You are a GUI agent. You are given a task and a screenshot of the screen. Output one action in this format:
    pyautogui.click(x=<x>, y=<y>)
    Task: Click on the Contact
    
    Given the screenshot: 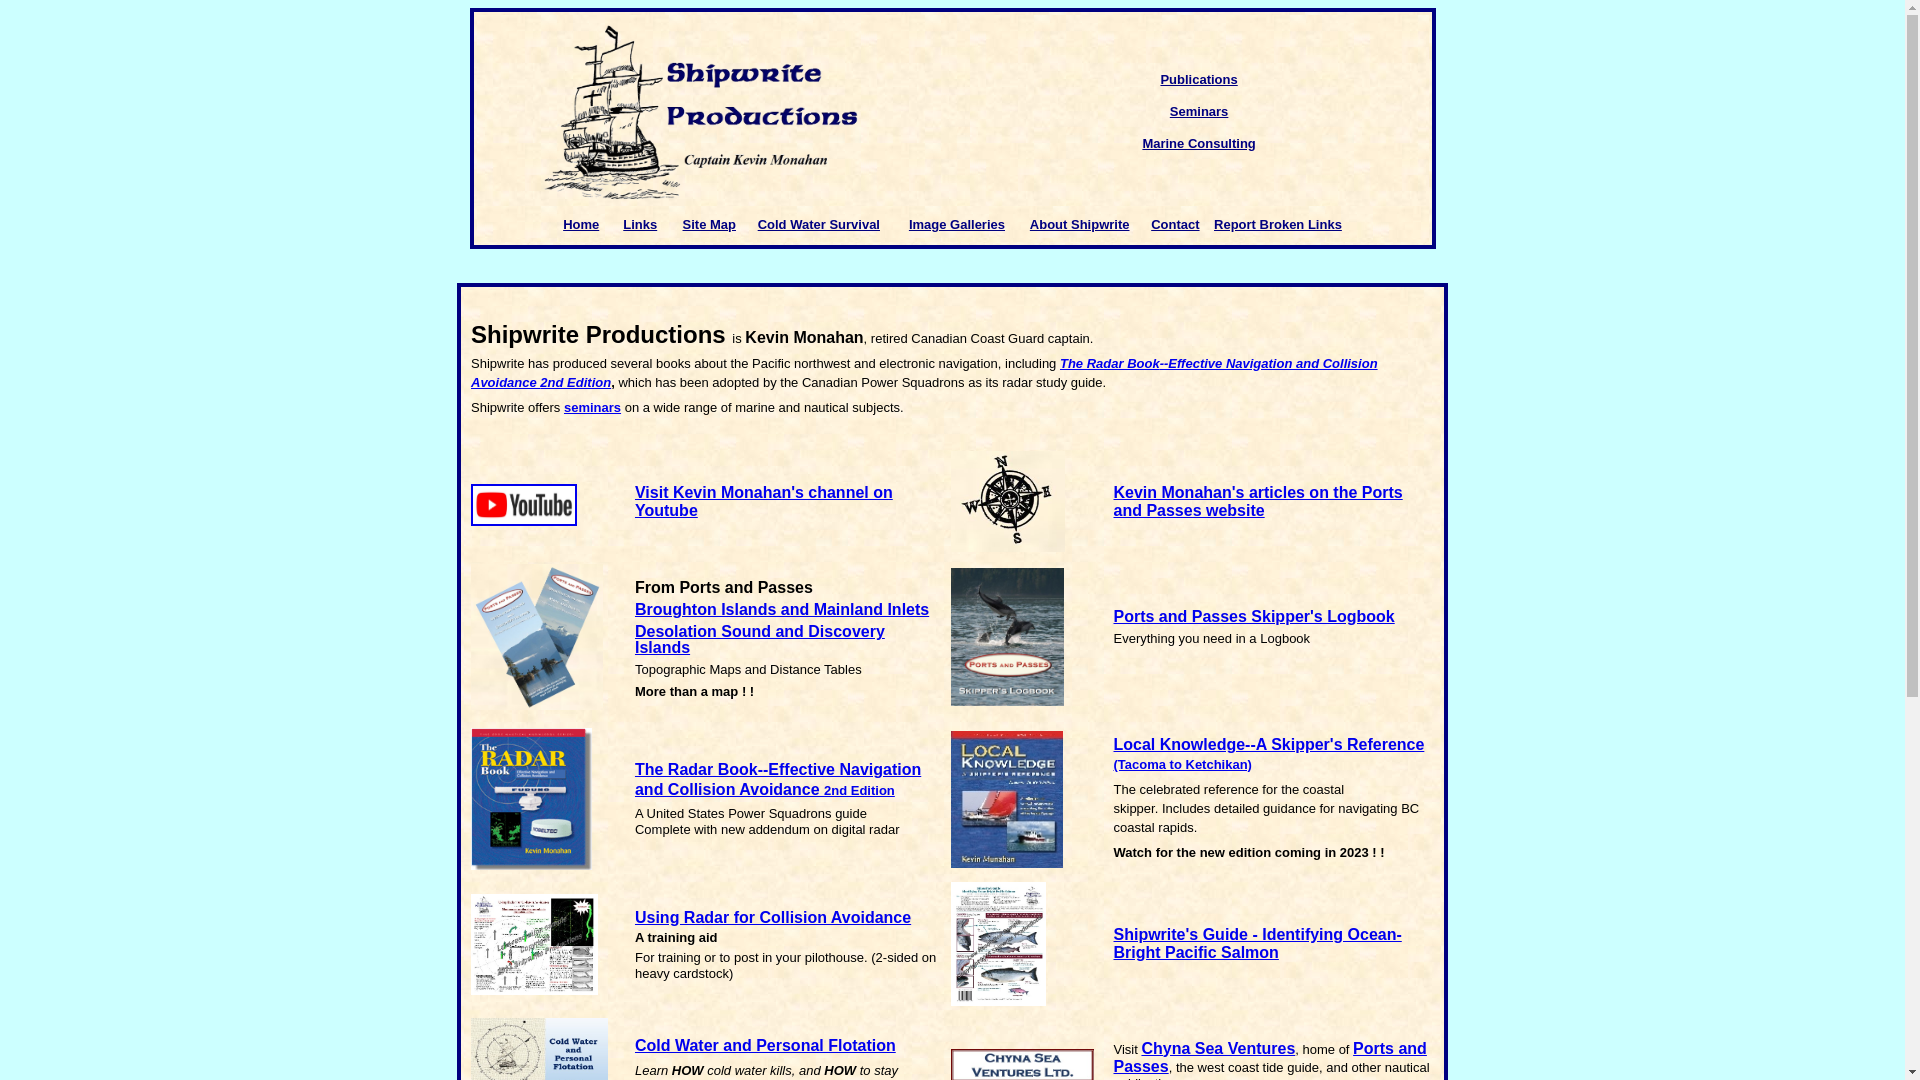 What is the action you would take?
    pyautogui.click(x=1175, y=224)
    